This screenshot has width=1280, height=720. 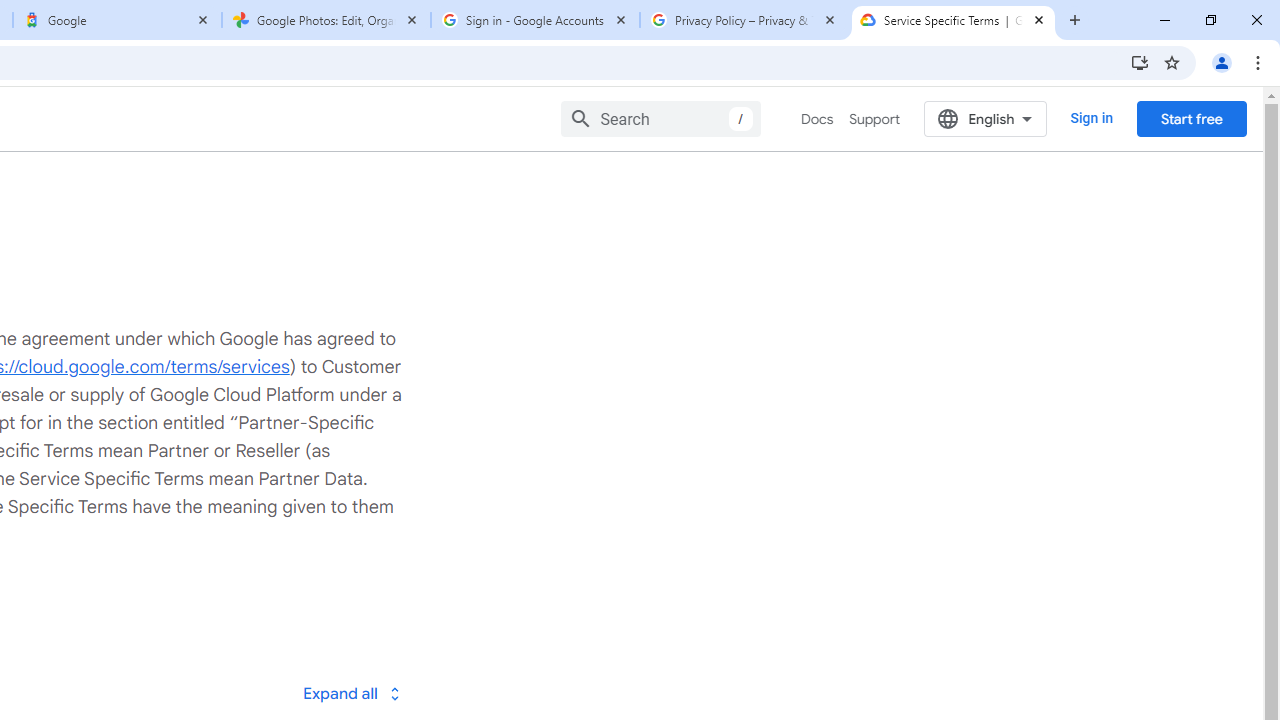 I want to click on Docs, so click(x=818, y=119).